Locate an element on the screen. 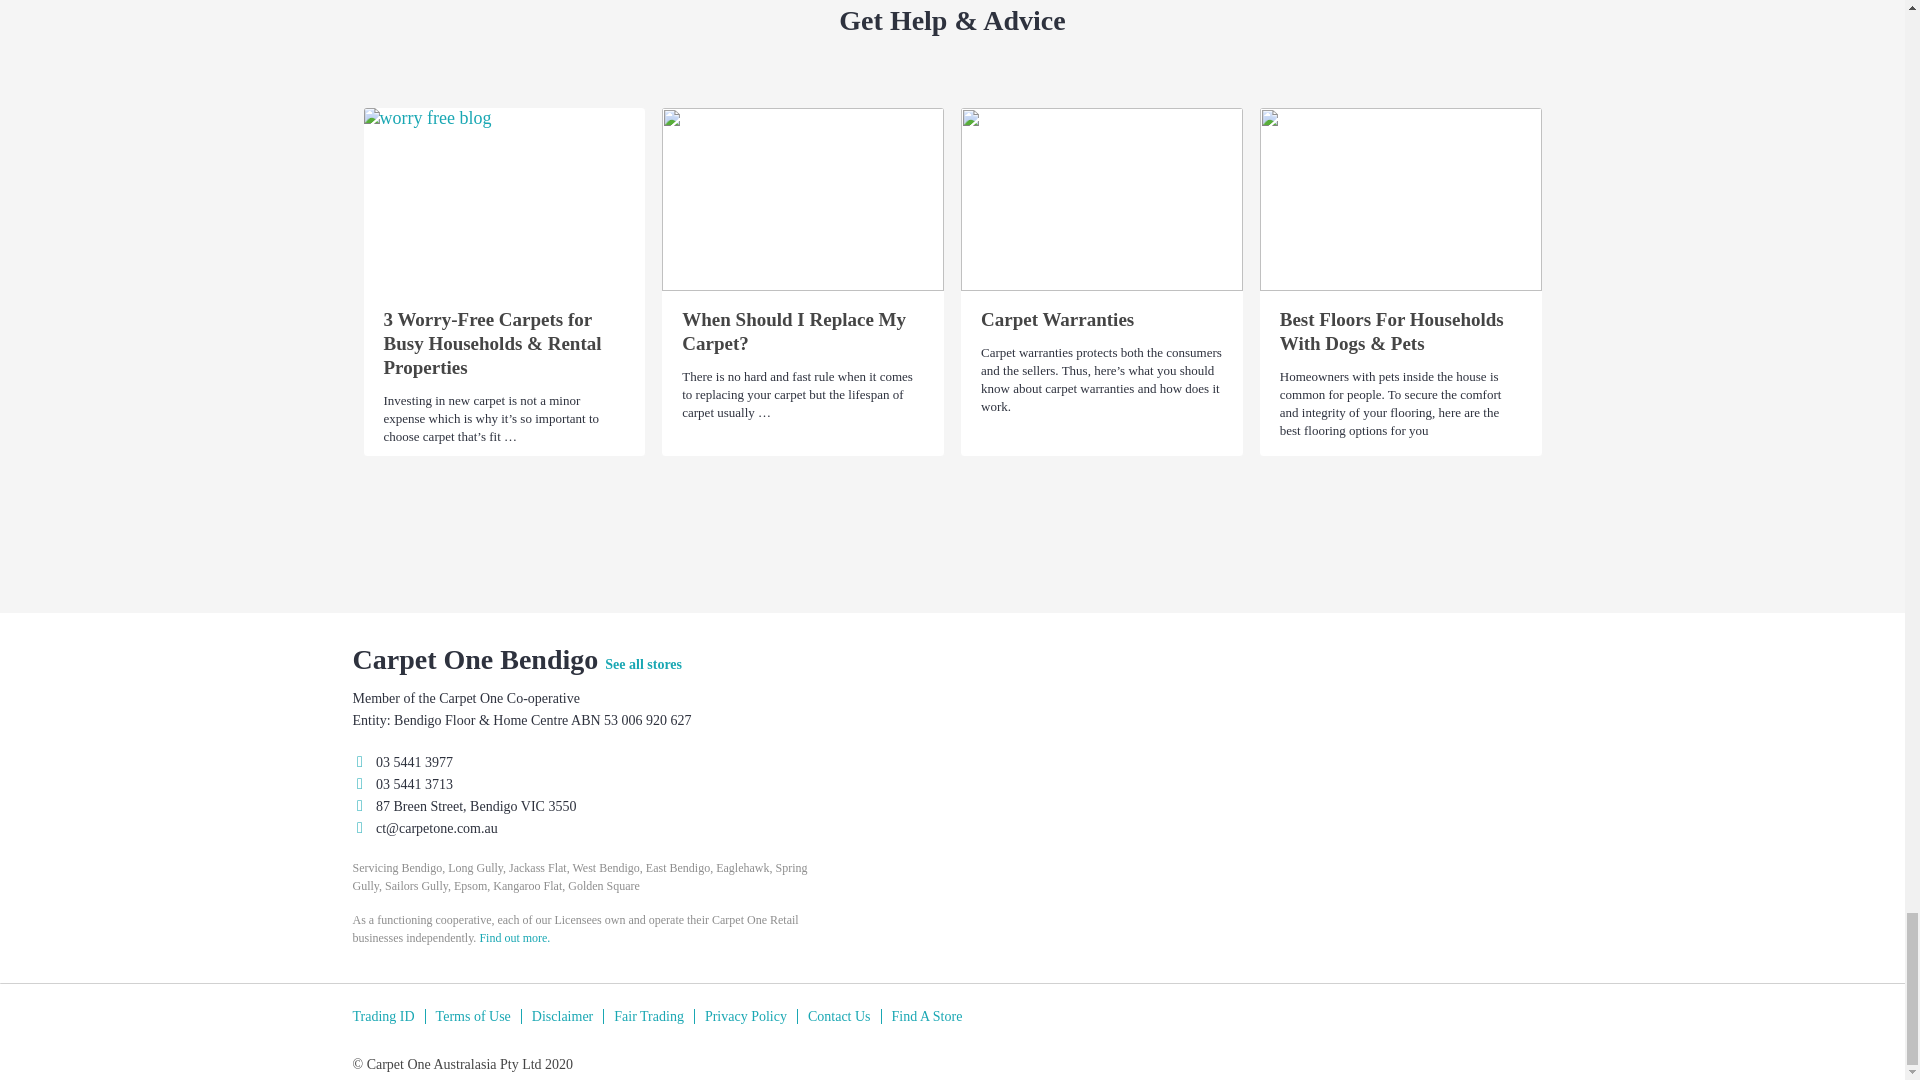 This screenshot has width=1920, height=1080. Trading ID is located at coordinates (388, 1016).